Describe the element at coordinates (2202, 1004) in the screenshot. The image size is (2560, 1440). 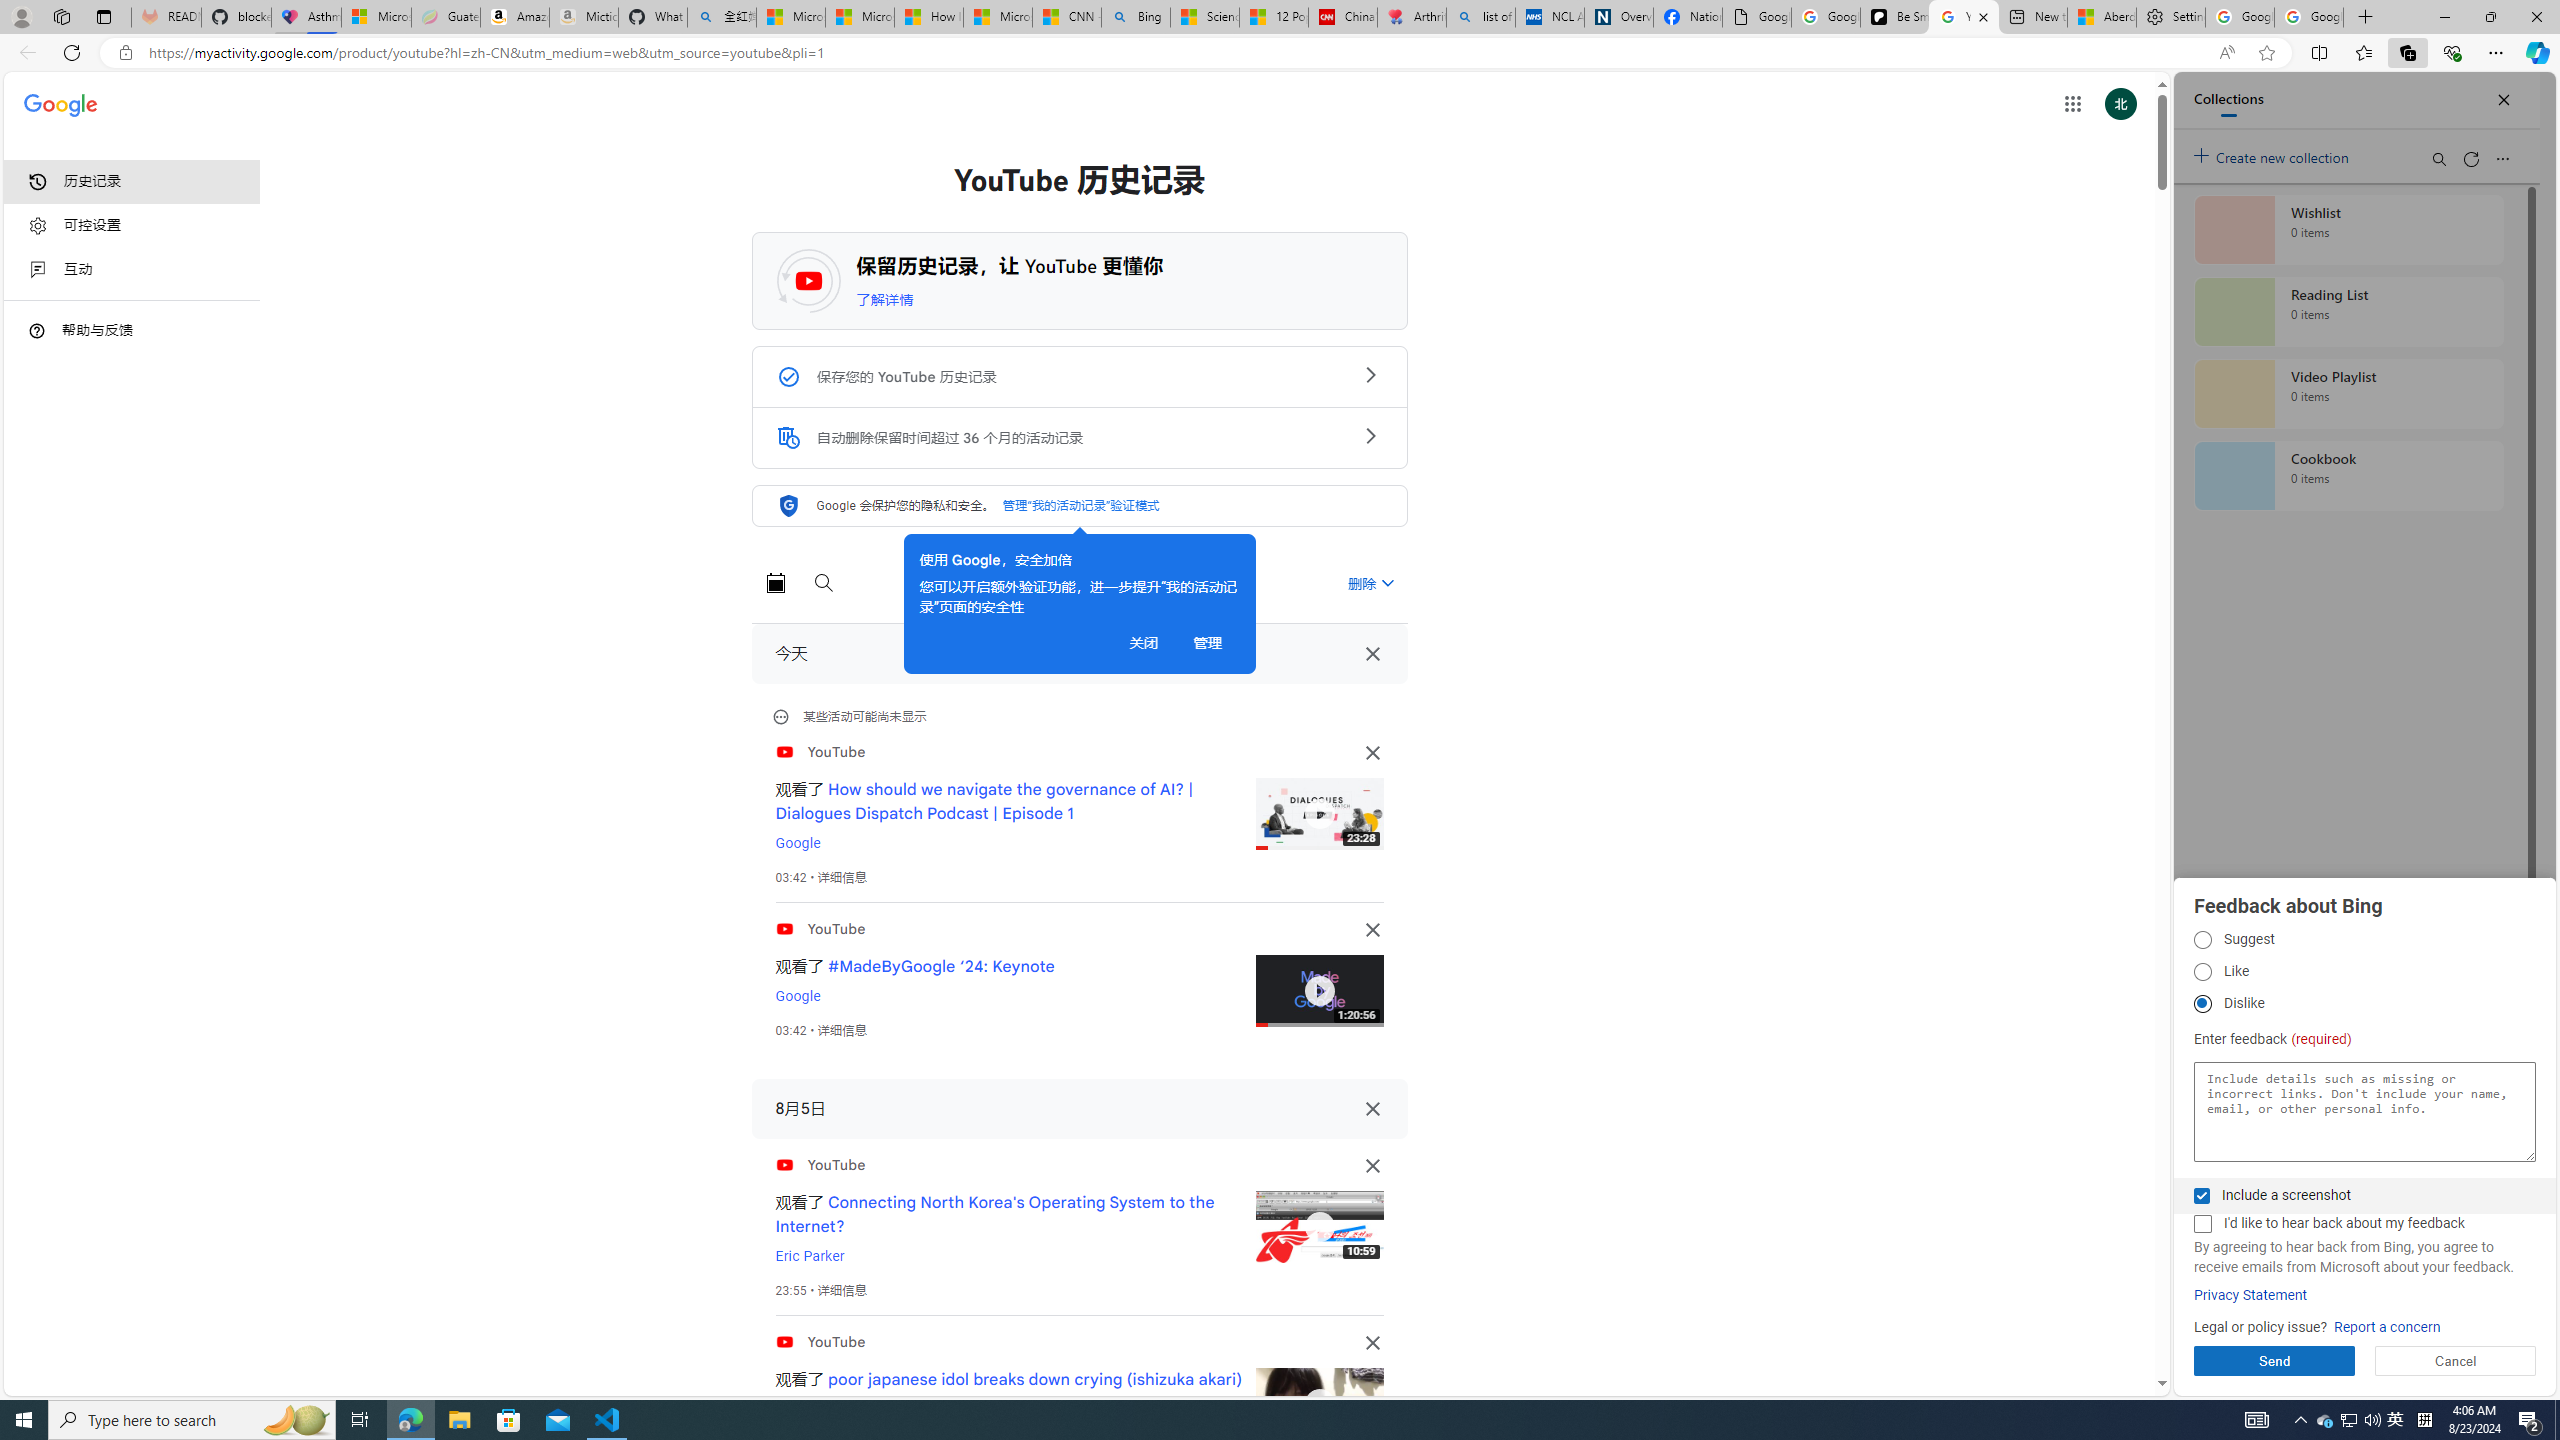
I see `AutomationID: fbpgdgtp3` at that location.